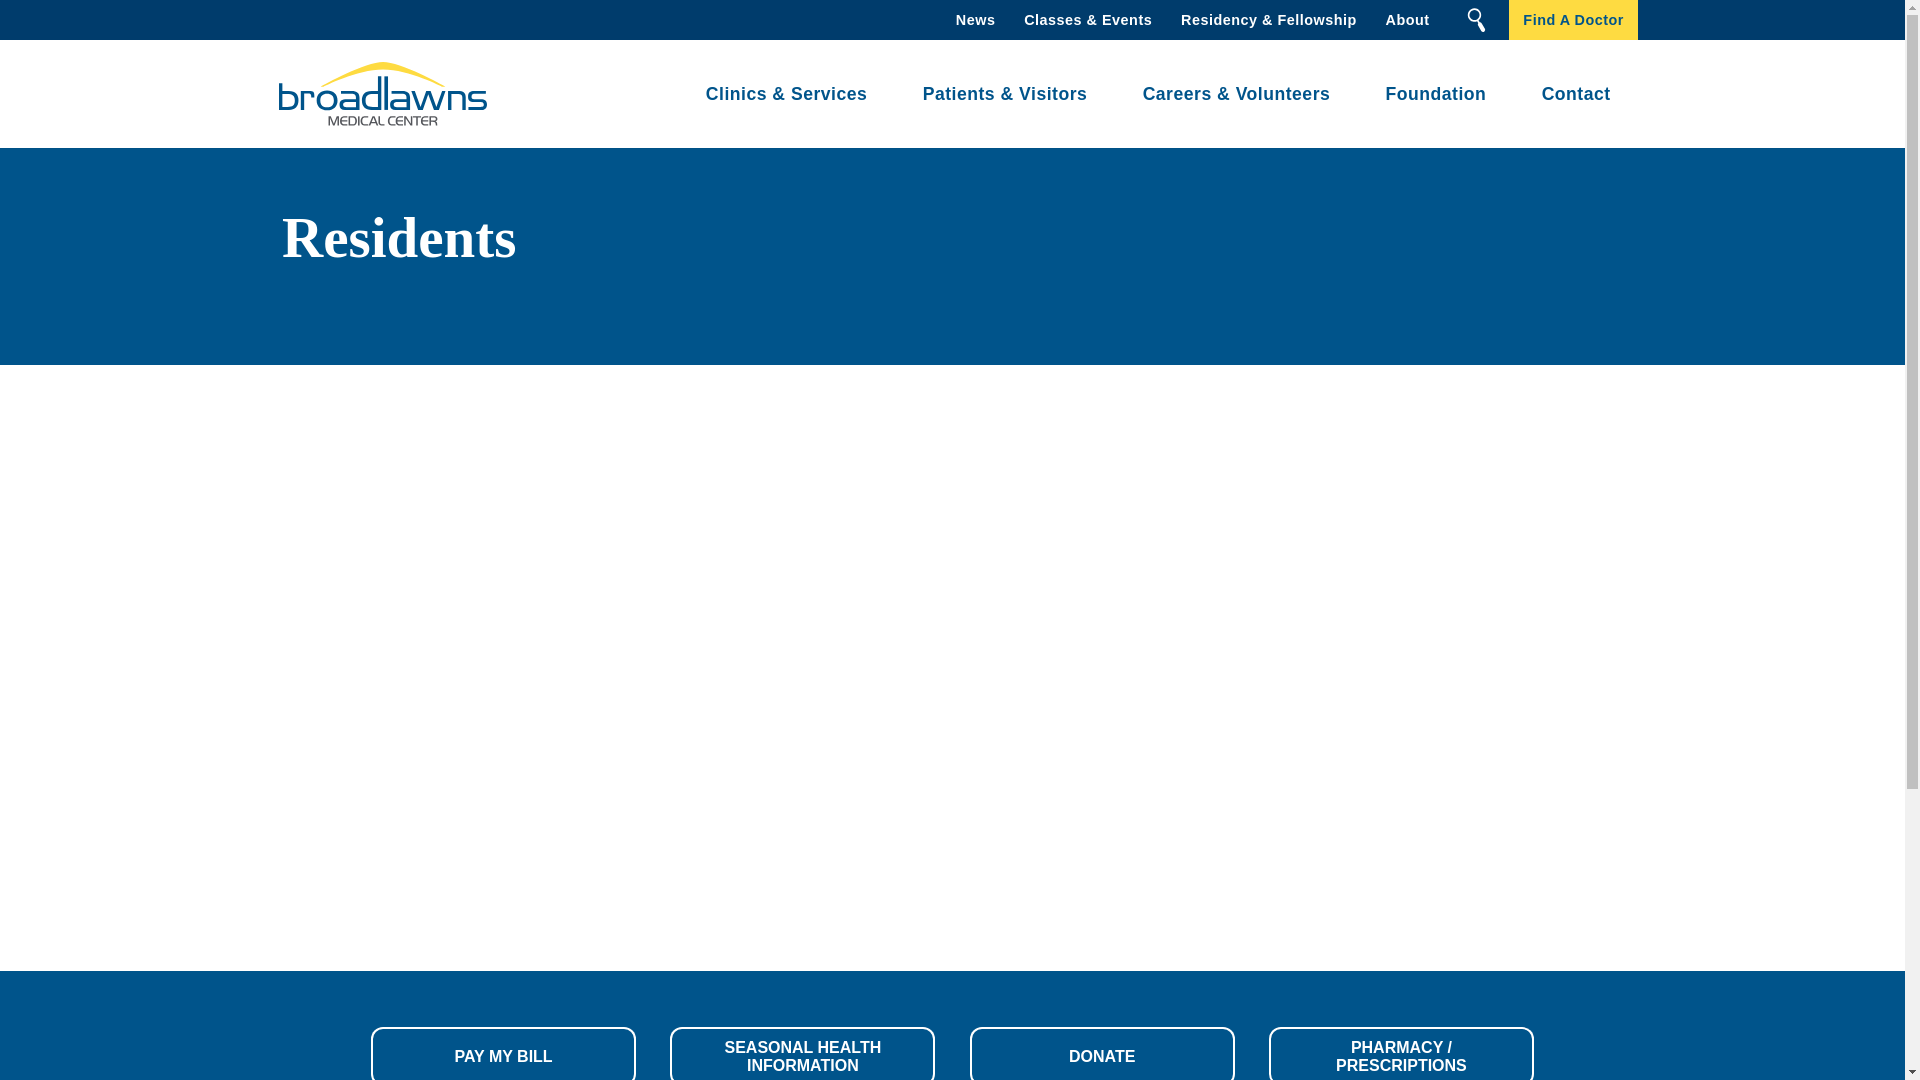  Describe the element at coordinates (1406, 20) in the screenshot. I see `About` at that location.